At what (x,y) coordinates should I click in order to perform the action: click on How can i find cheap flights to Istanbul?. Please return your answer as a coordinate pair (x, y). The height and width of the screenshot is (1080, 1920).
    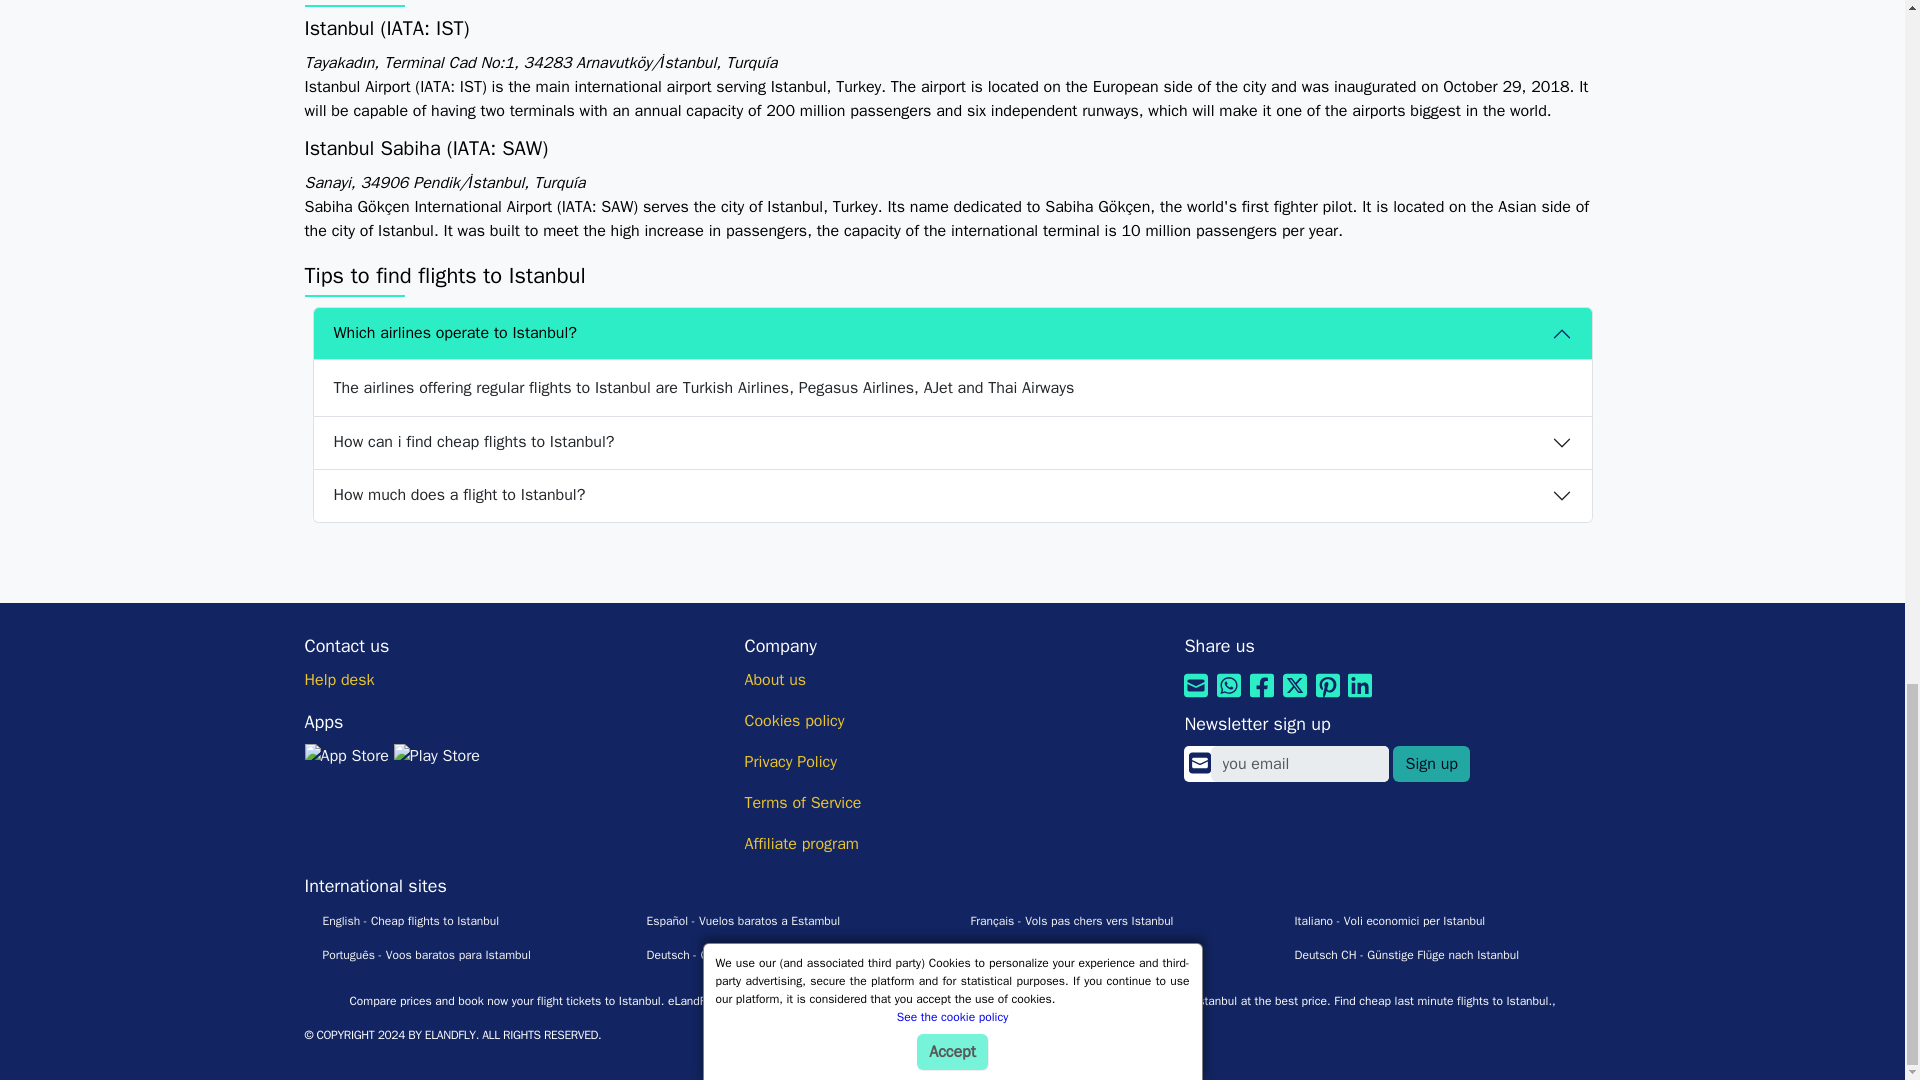
    Looking at the image, I should click on (952, 442).